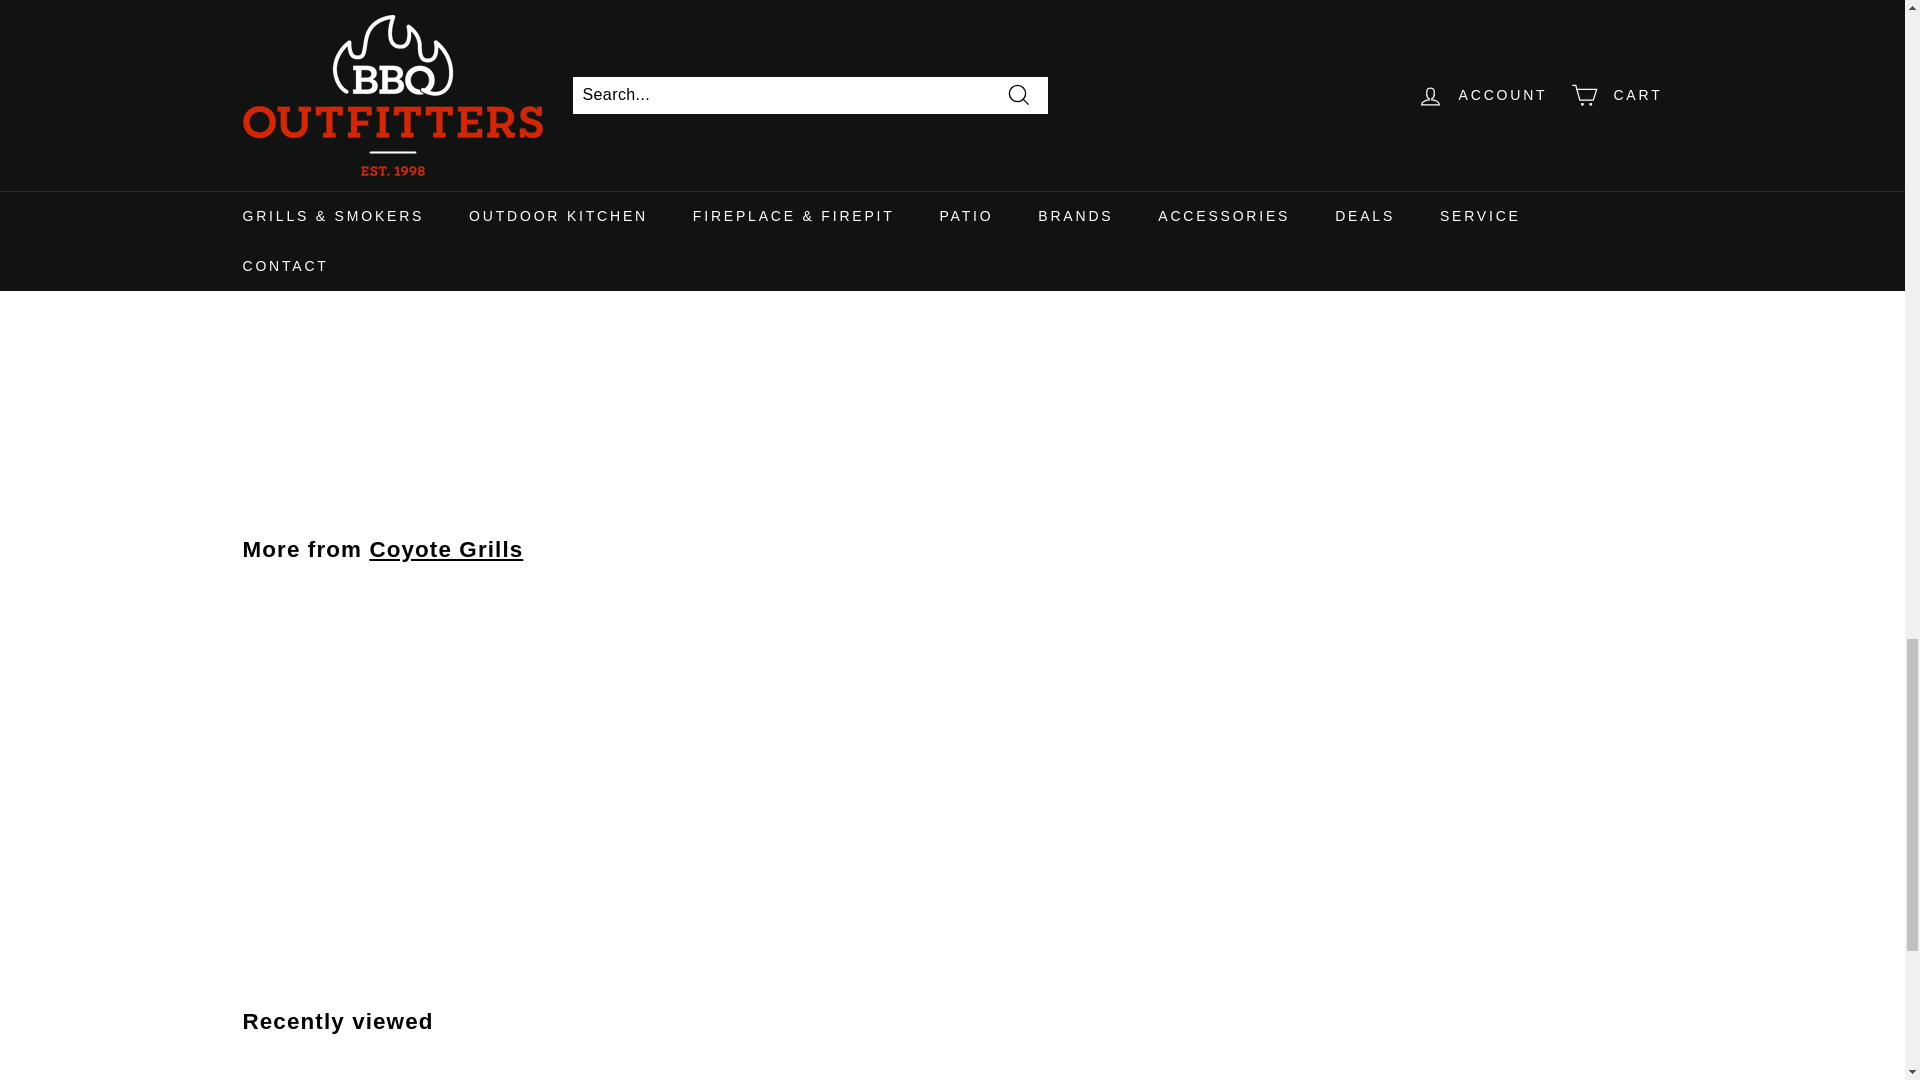 The width and height of the screenshot is (1920, 1080). I want to click on Coyote Grills, so click(445, 548).